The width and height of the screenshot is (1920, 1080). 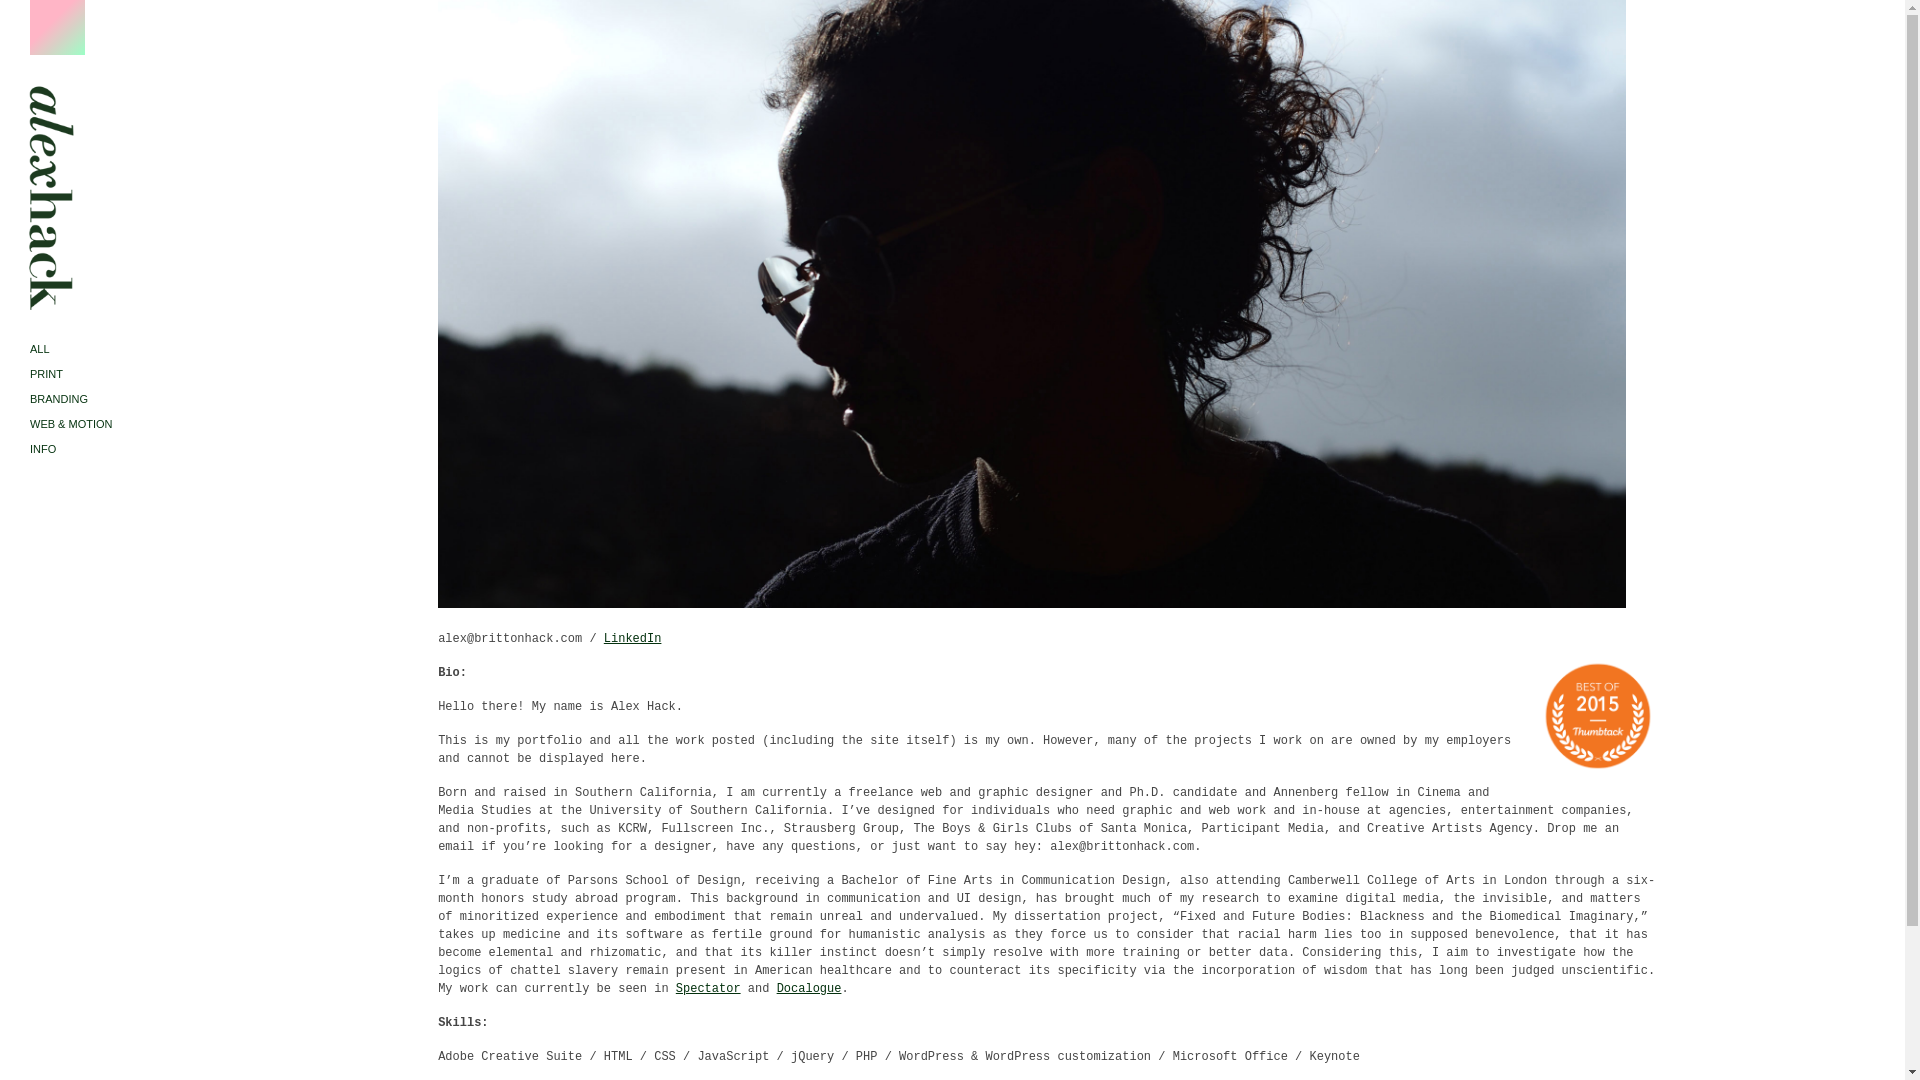 What do you see at coordinates (810, 988) in the screenshot?
I see `Docalogue` at bounding box center [810, 988].